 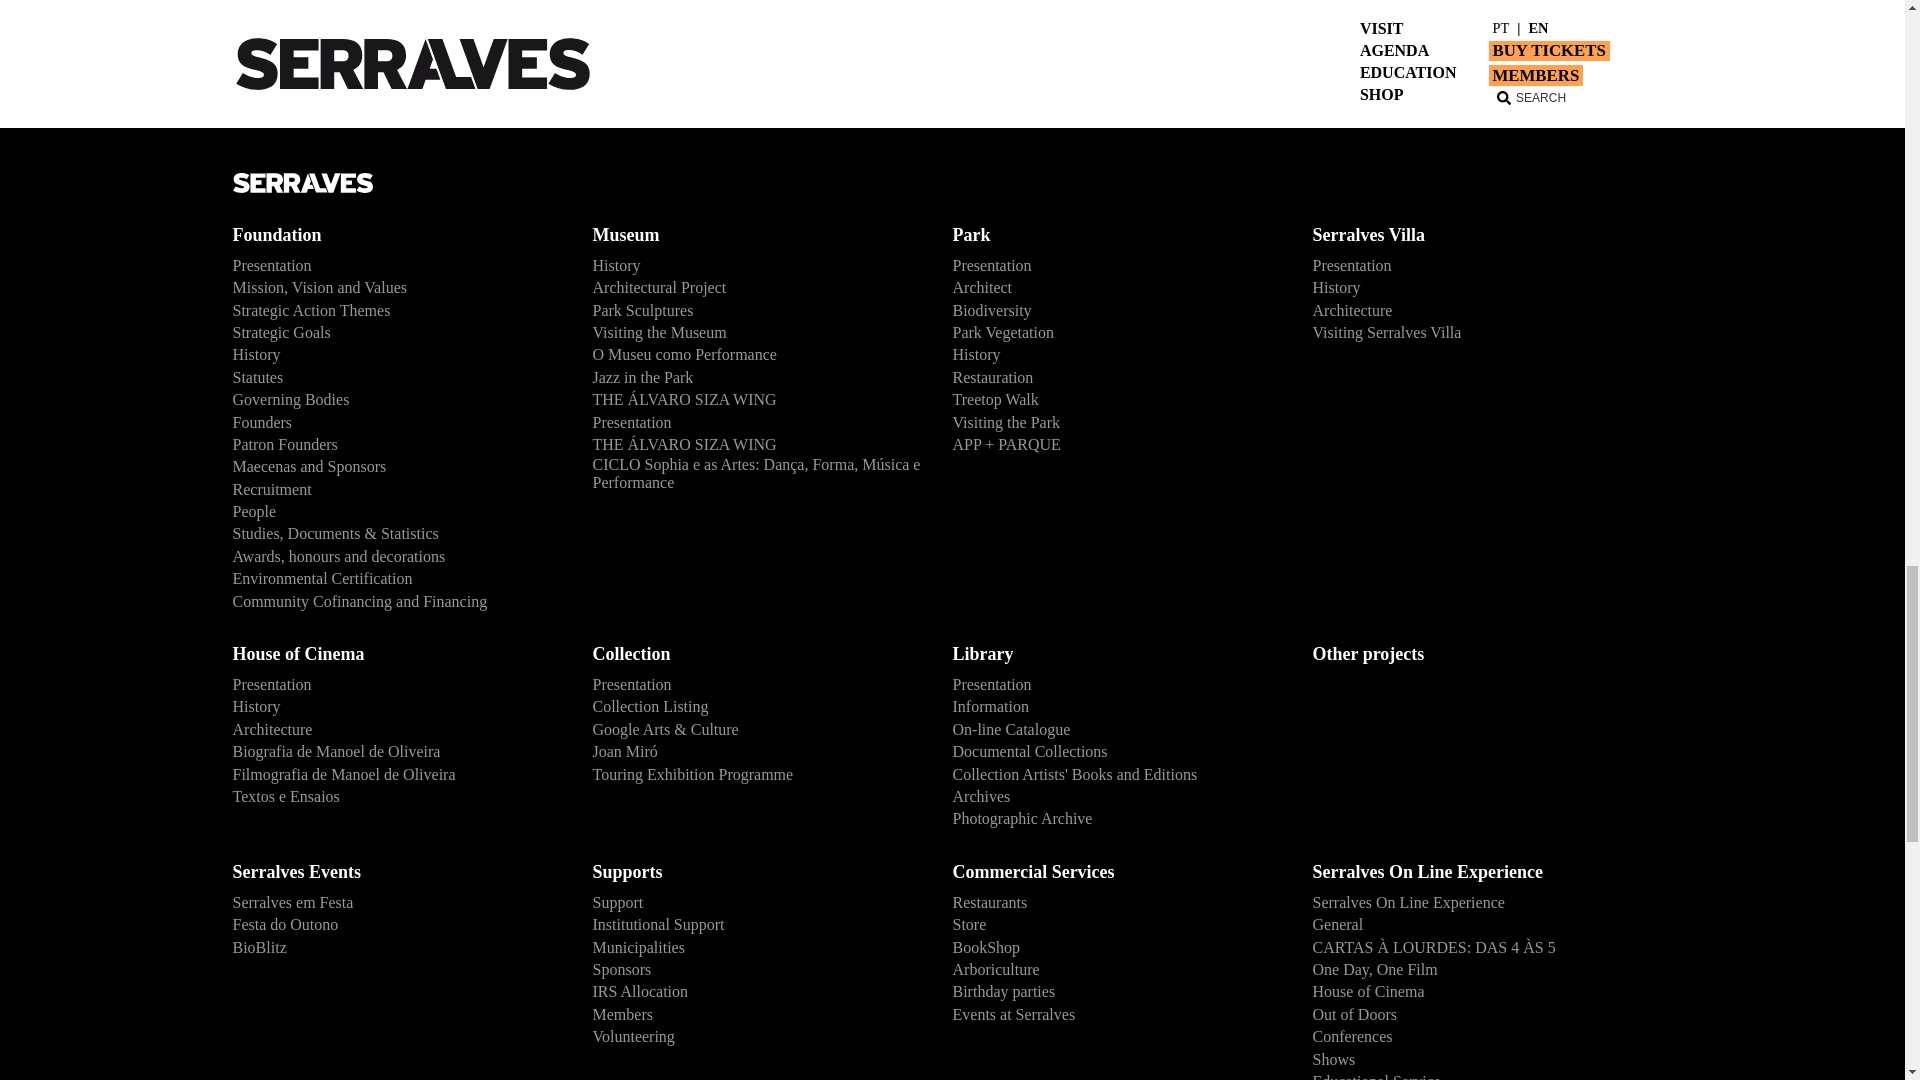 What do you see at coordinates (396, 422) in the screenshot?
I see `Founders` at bounding box center [396, 422].